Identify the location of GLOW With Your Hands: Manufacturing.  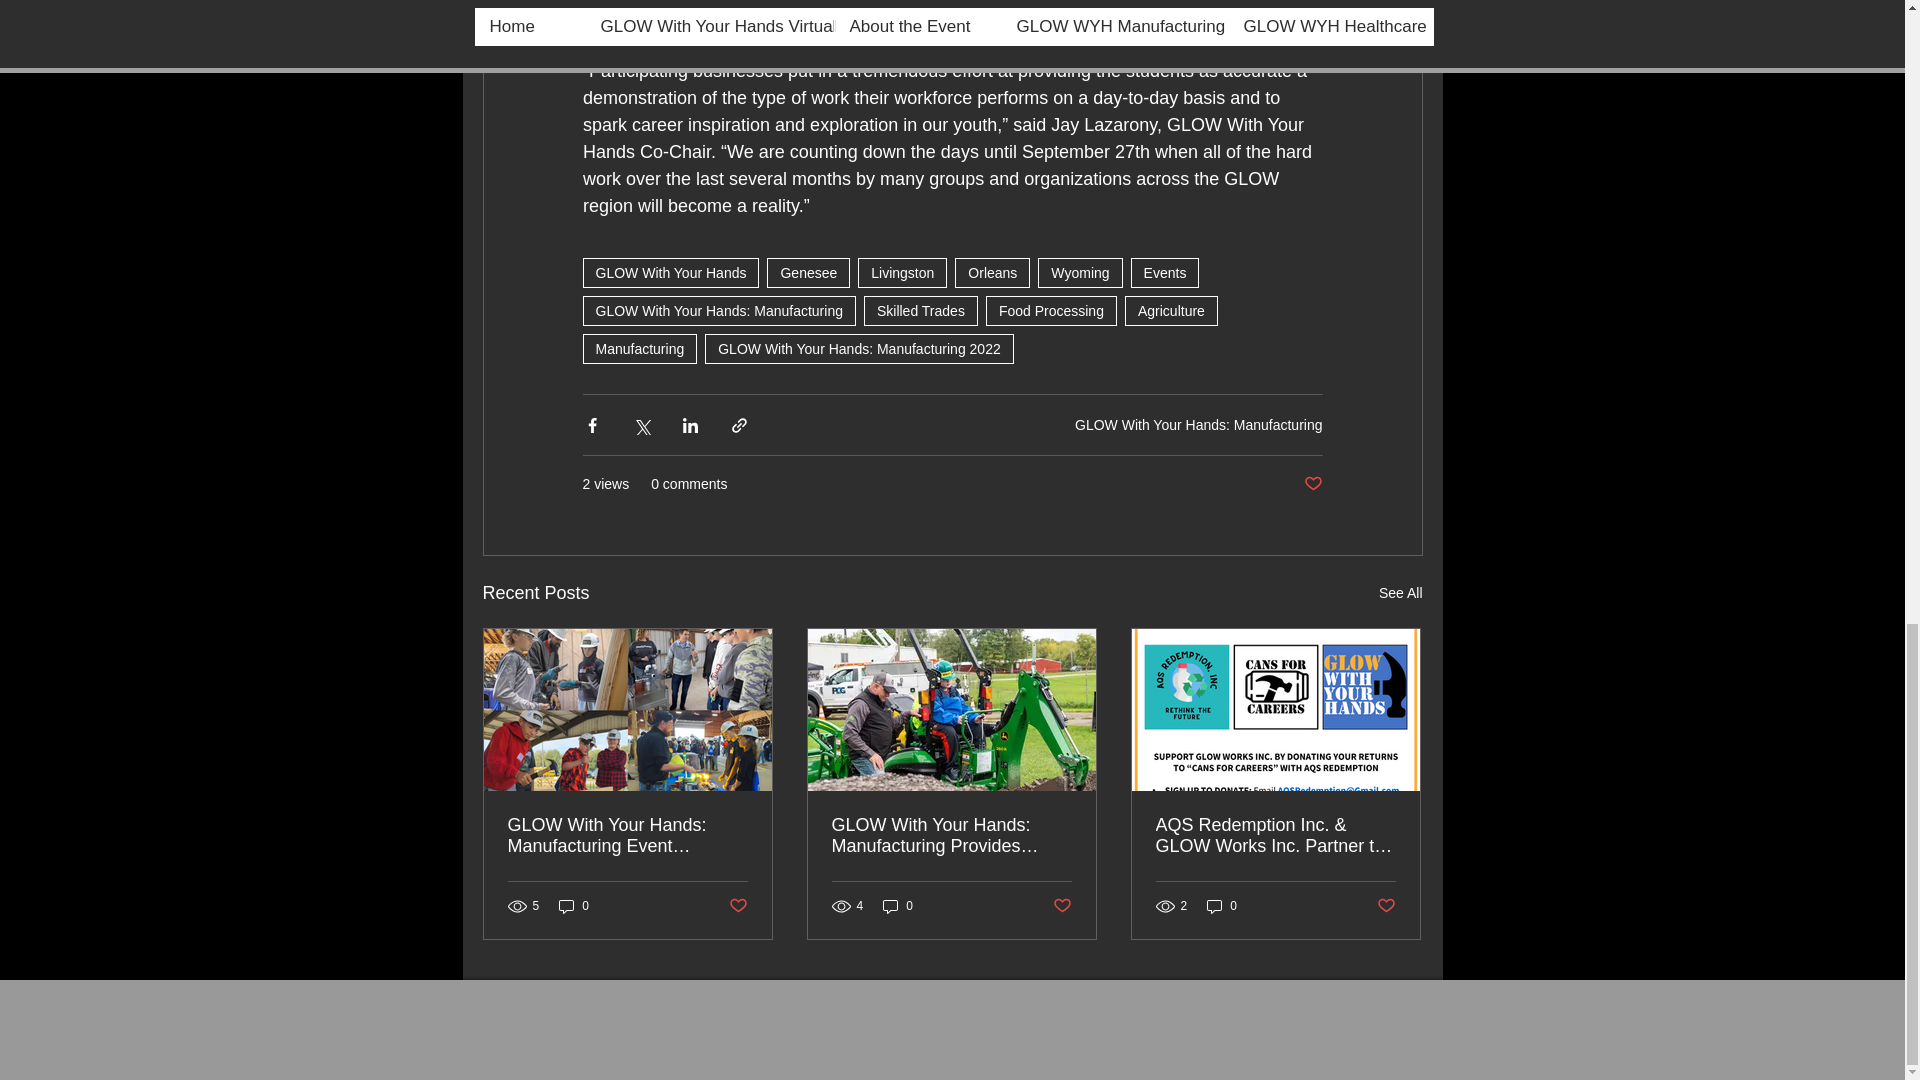
(718, 310).